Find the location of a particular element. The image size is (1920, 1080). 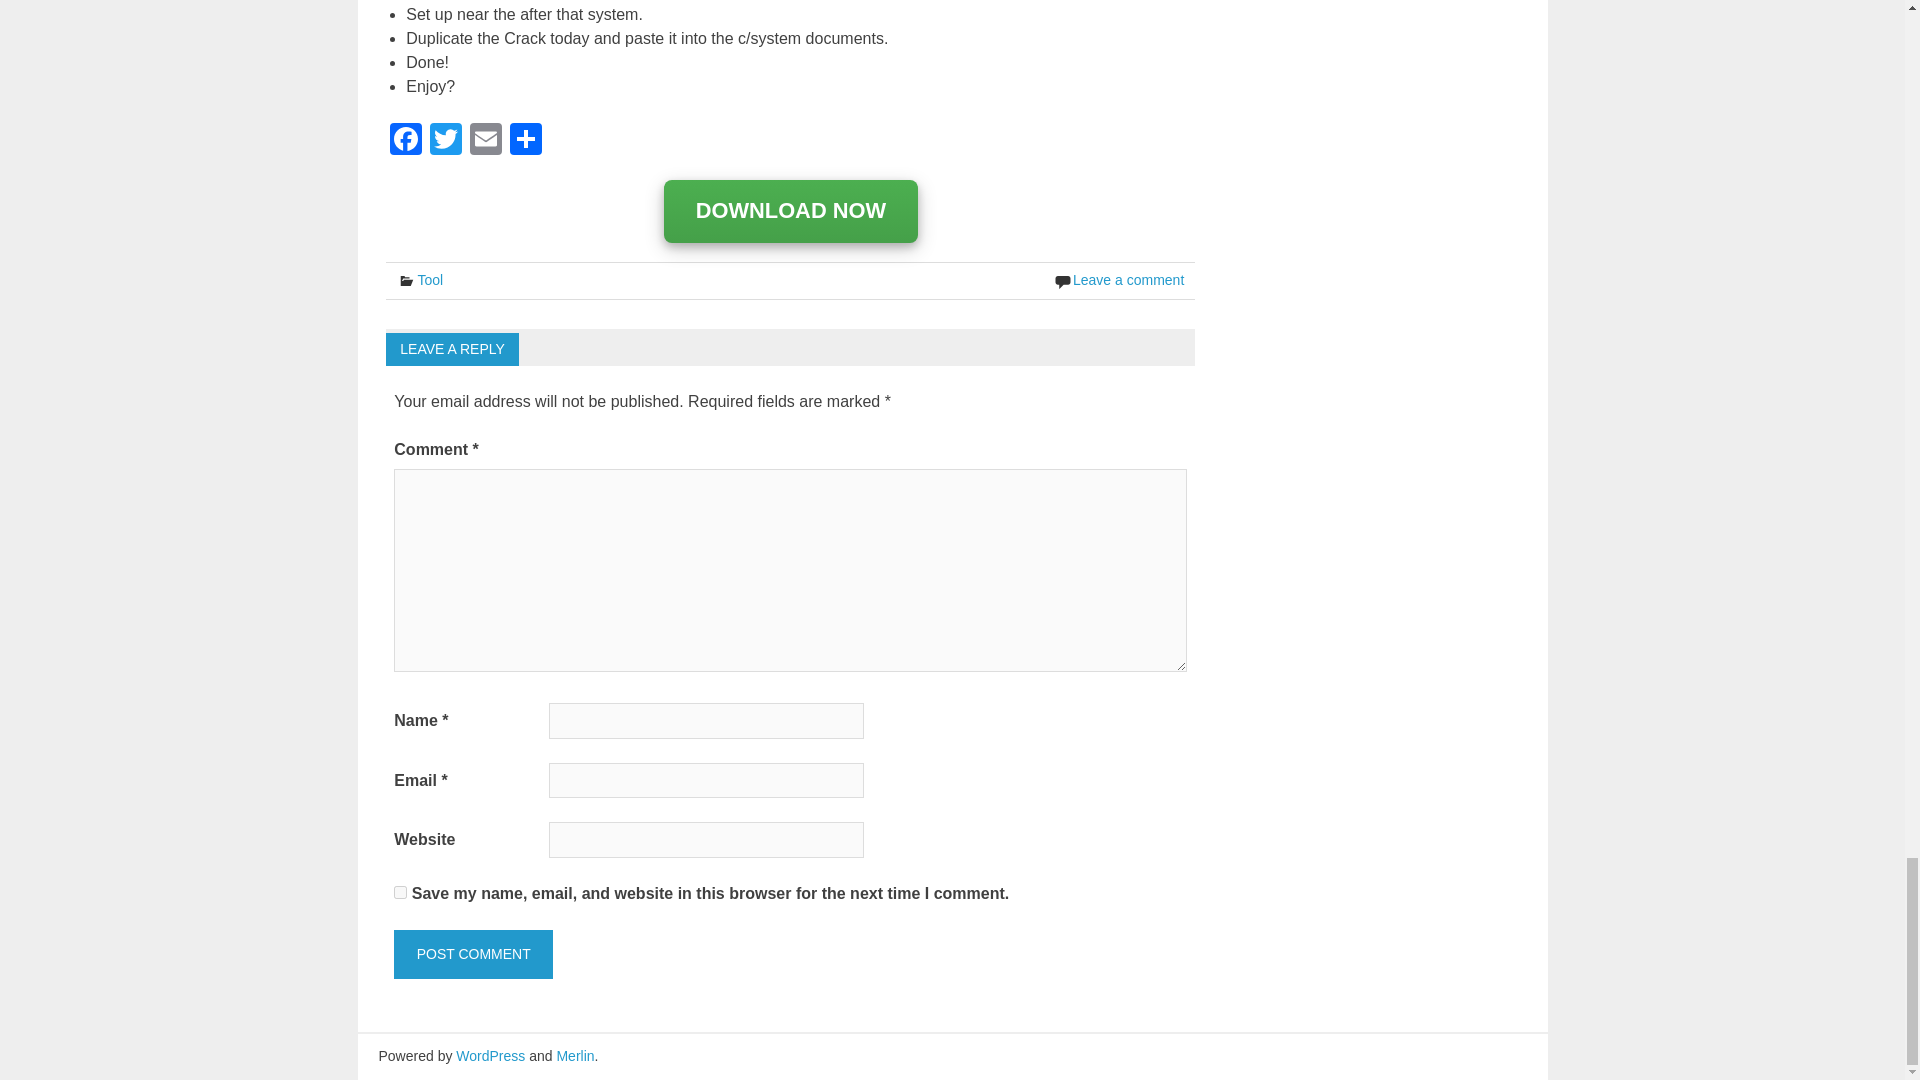

Tool is located at coordinates (430, 280).